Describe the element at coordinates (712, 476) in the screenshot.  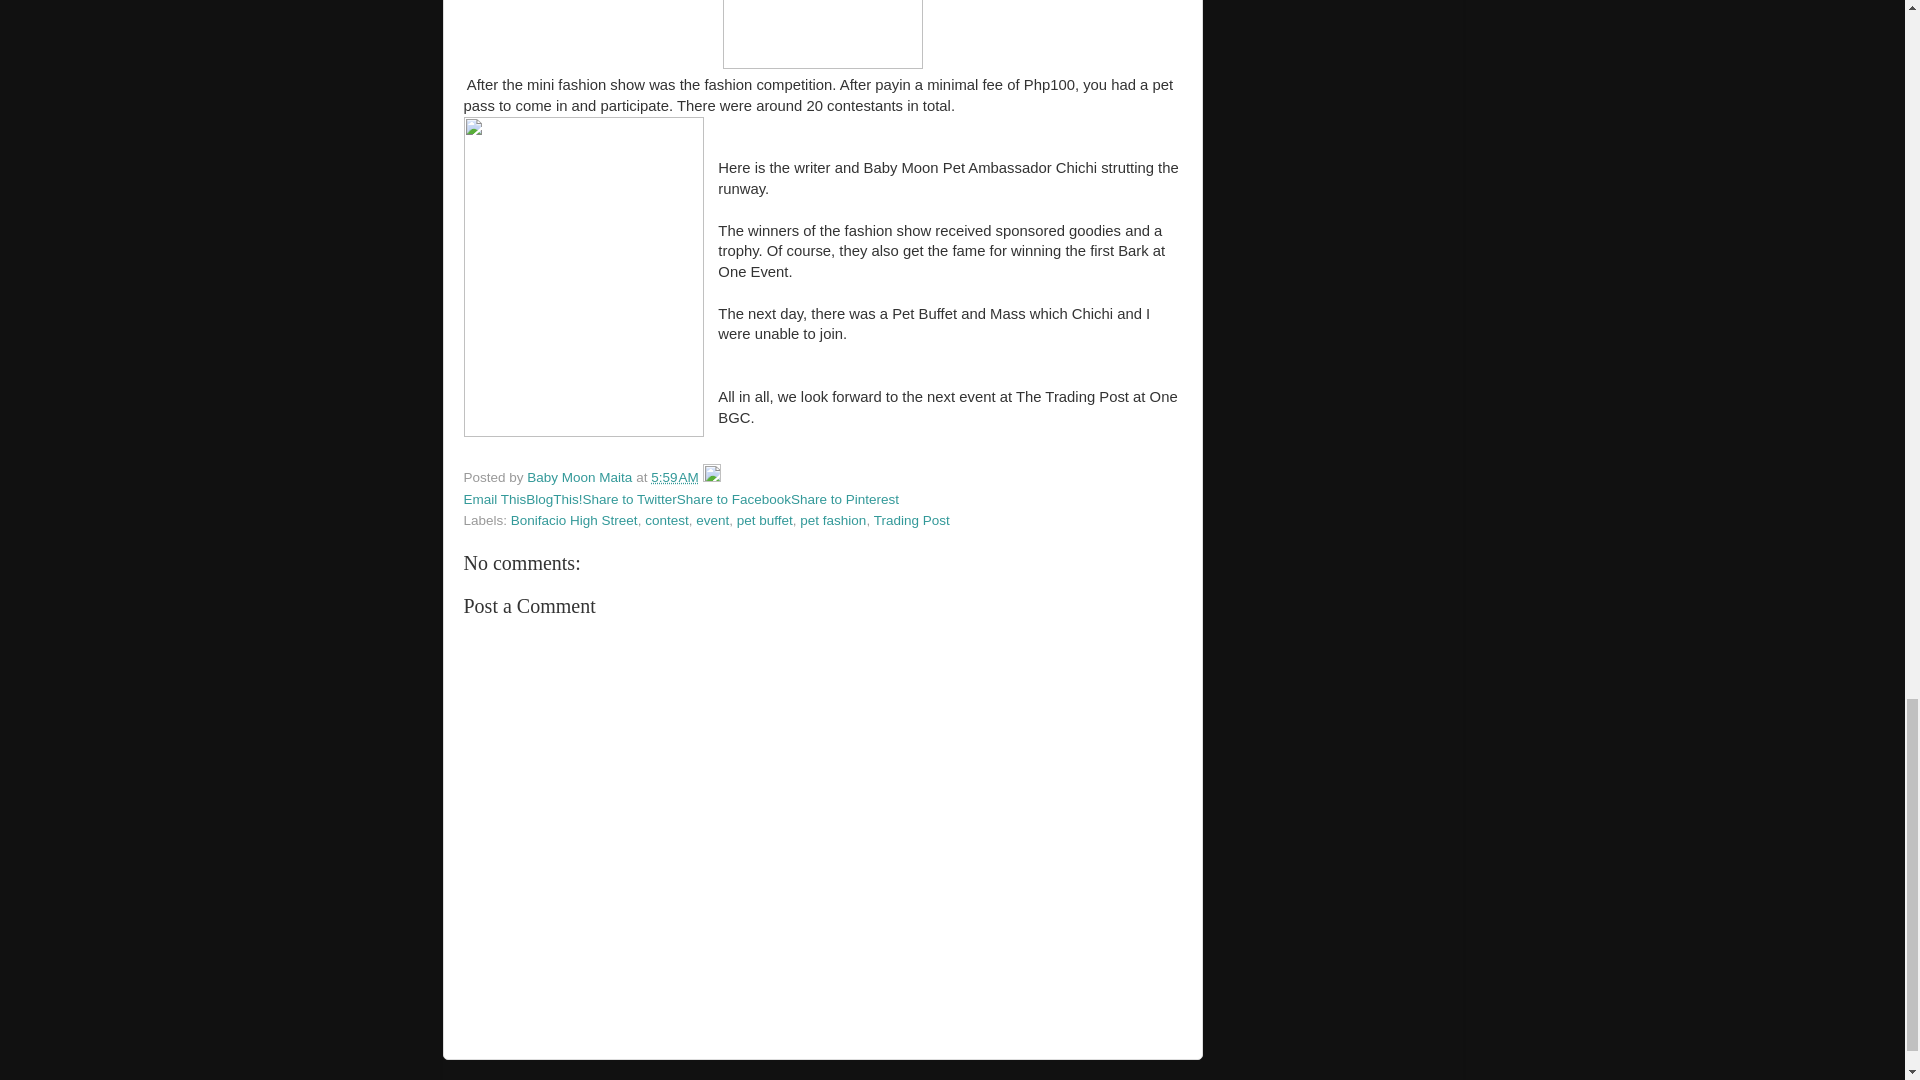
I see `Edit Post` at that location.